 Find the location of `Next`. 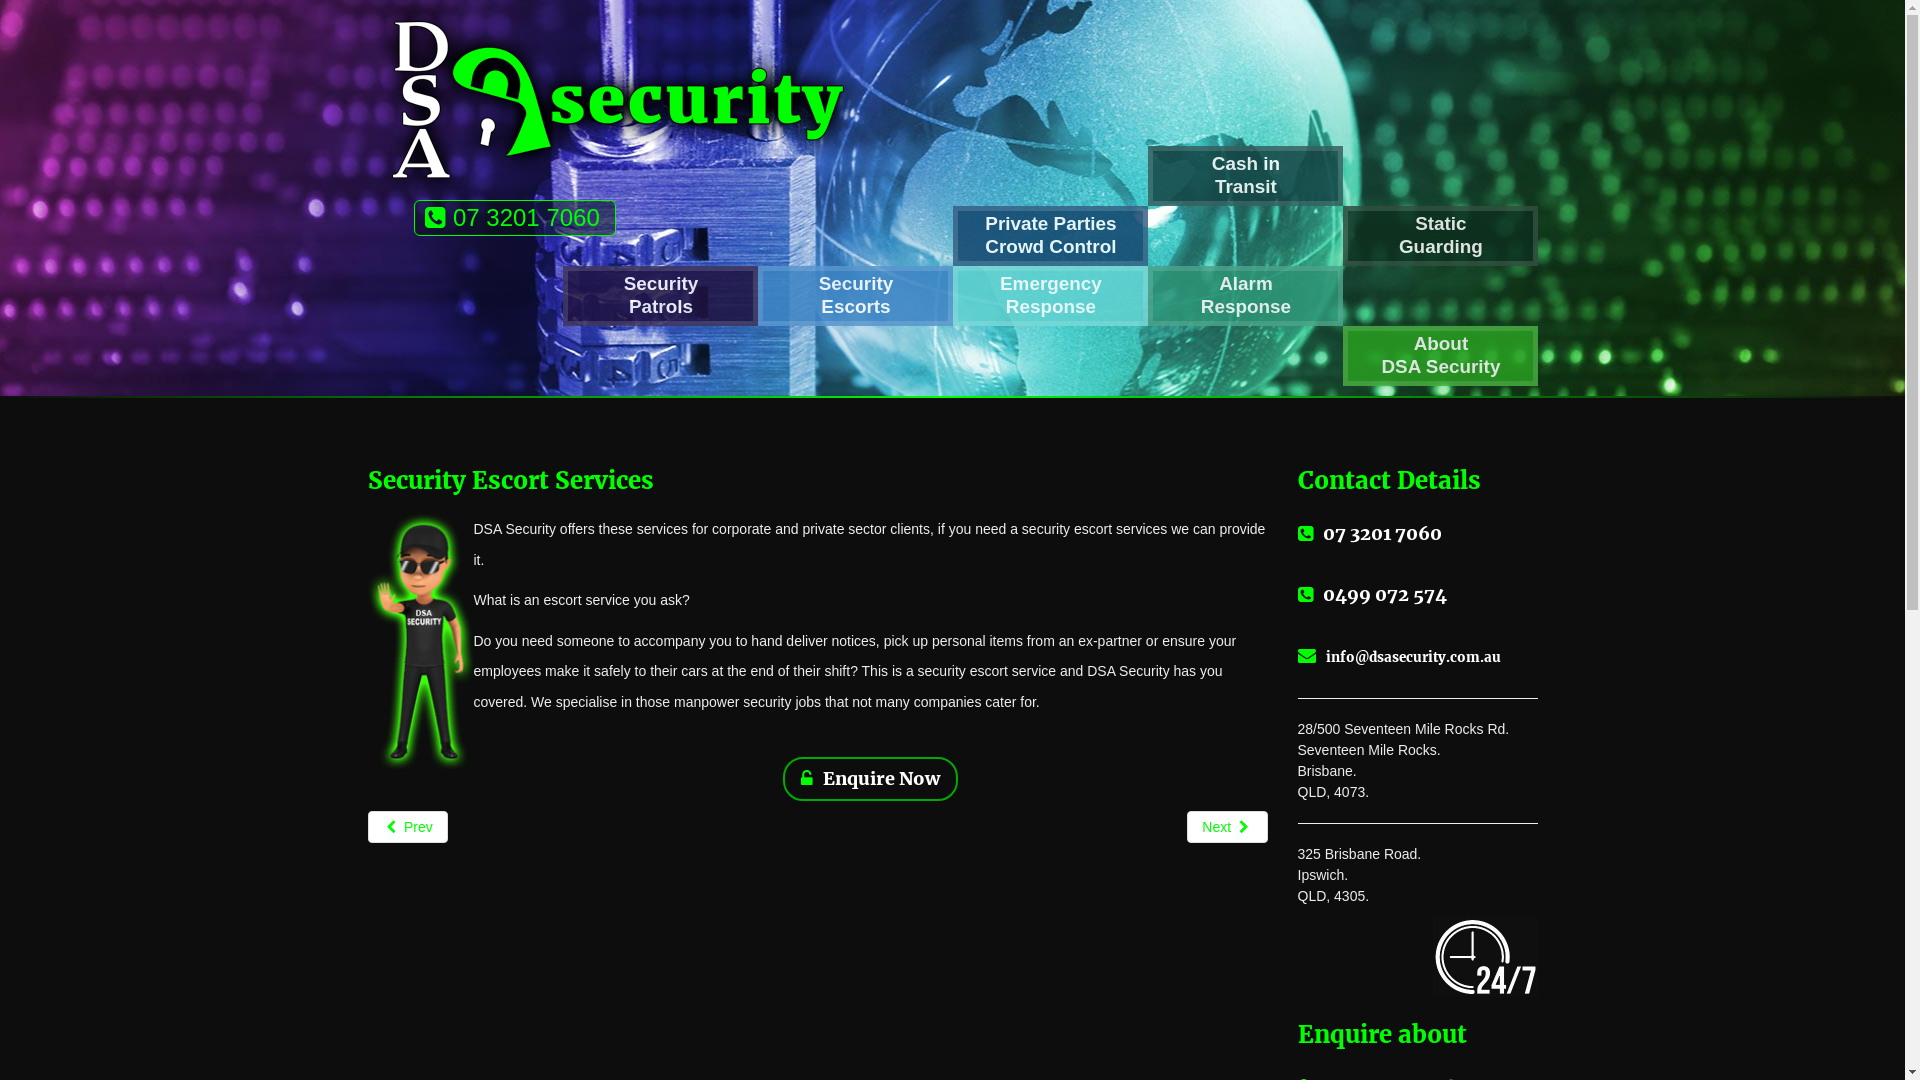

Next is located at coordinates (1227, 827).